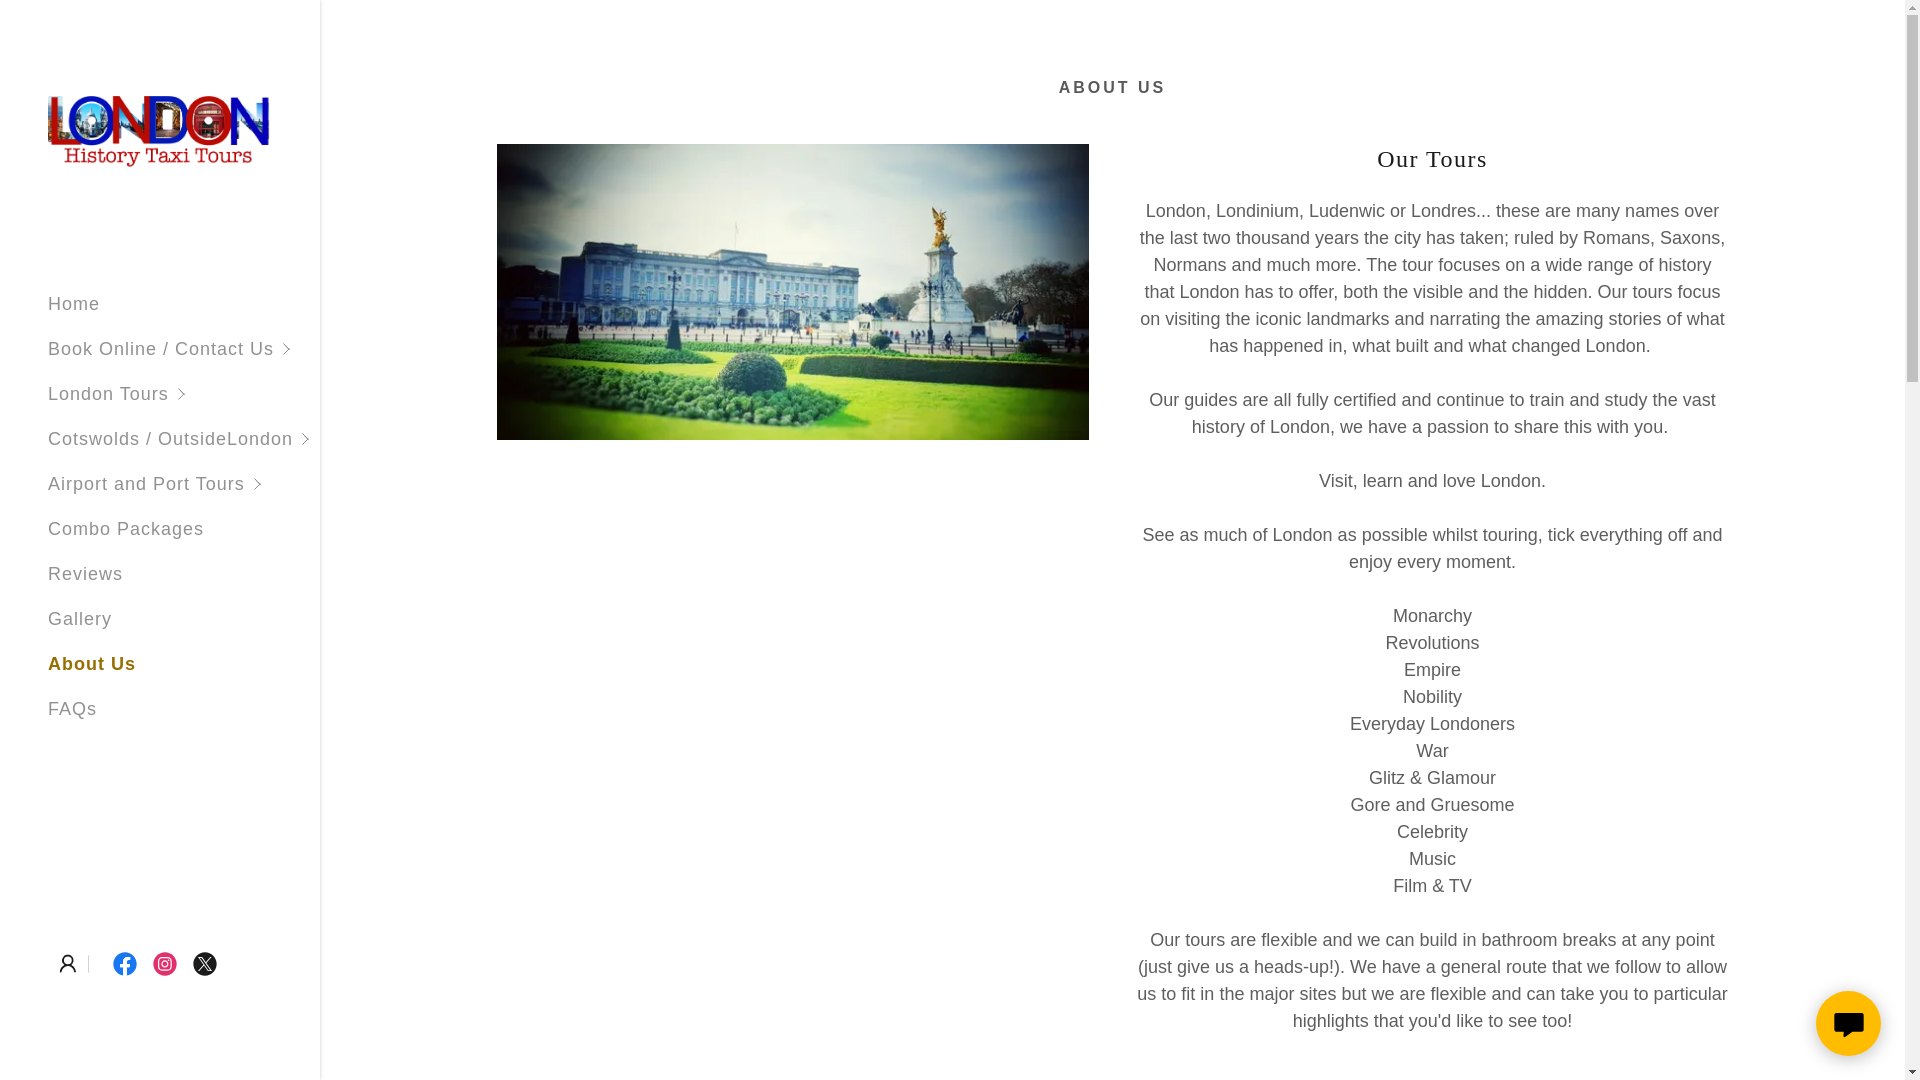 This screenshot has height=1080, width=1920. I want to click on London History Taxi Tours, so click(160, 138).